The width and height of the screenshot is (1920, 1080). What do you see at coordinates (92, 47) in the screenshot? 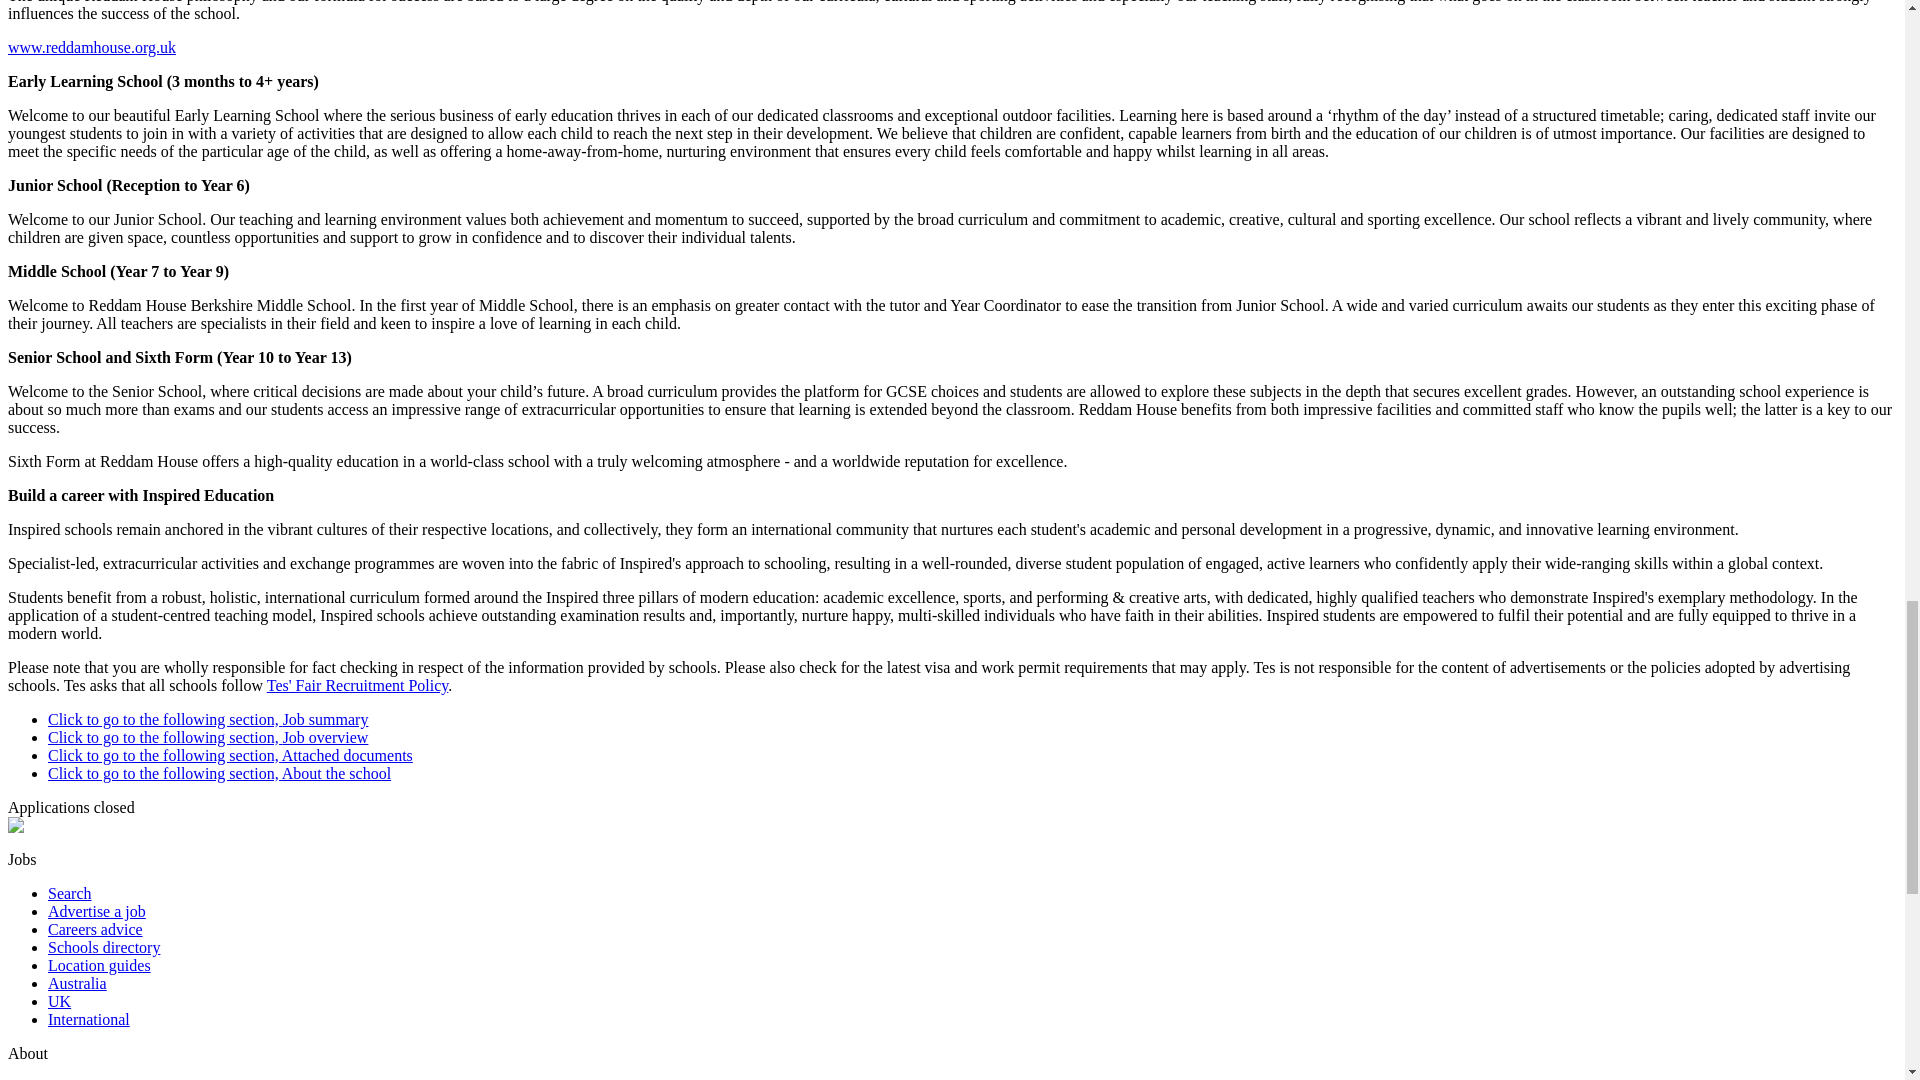
I see `www.reddamhouse.org.uk` at bounding box center [92, 47].